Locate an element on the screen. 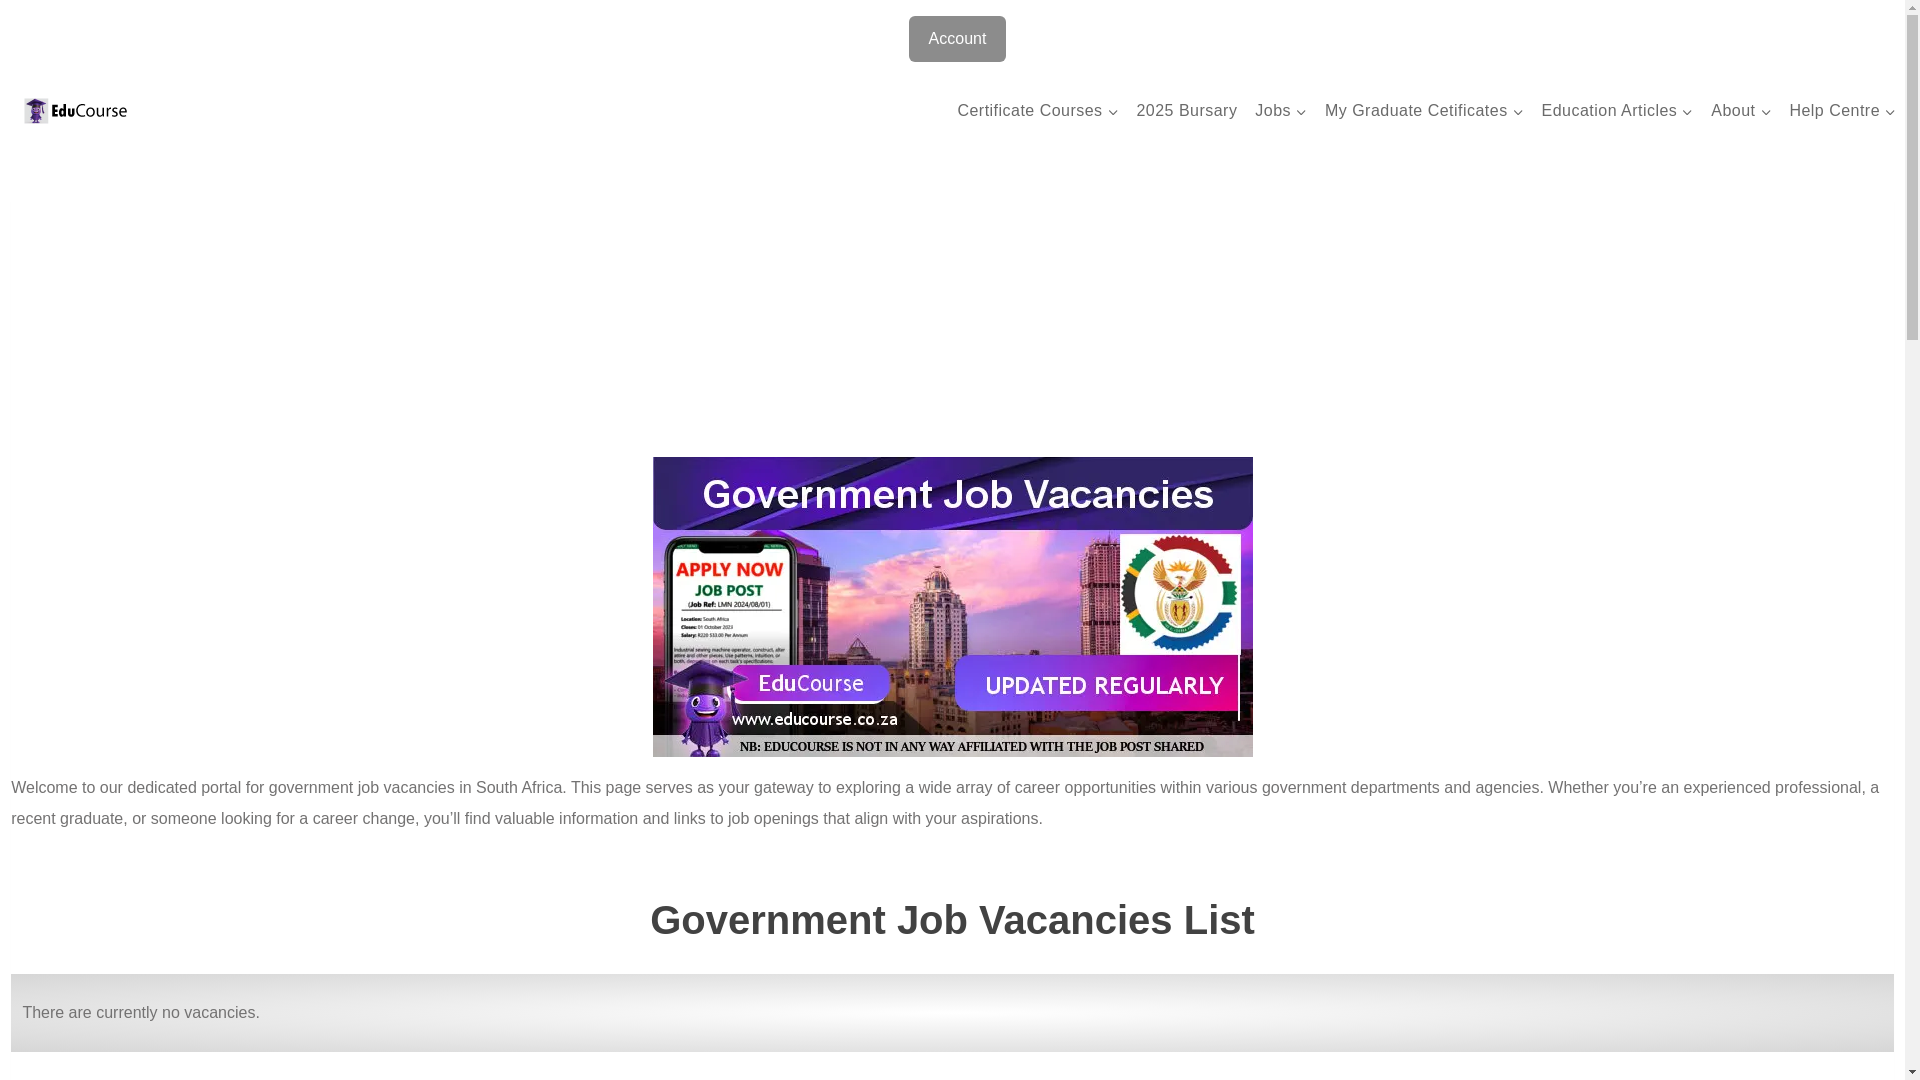 The width and height of the screenshot is (1920, 1080). About is located at coordinates (1740, 112).